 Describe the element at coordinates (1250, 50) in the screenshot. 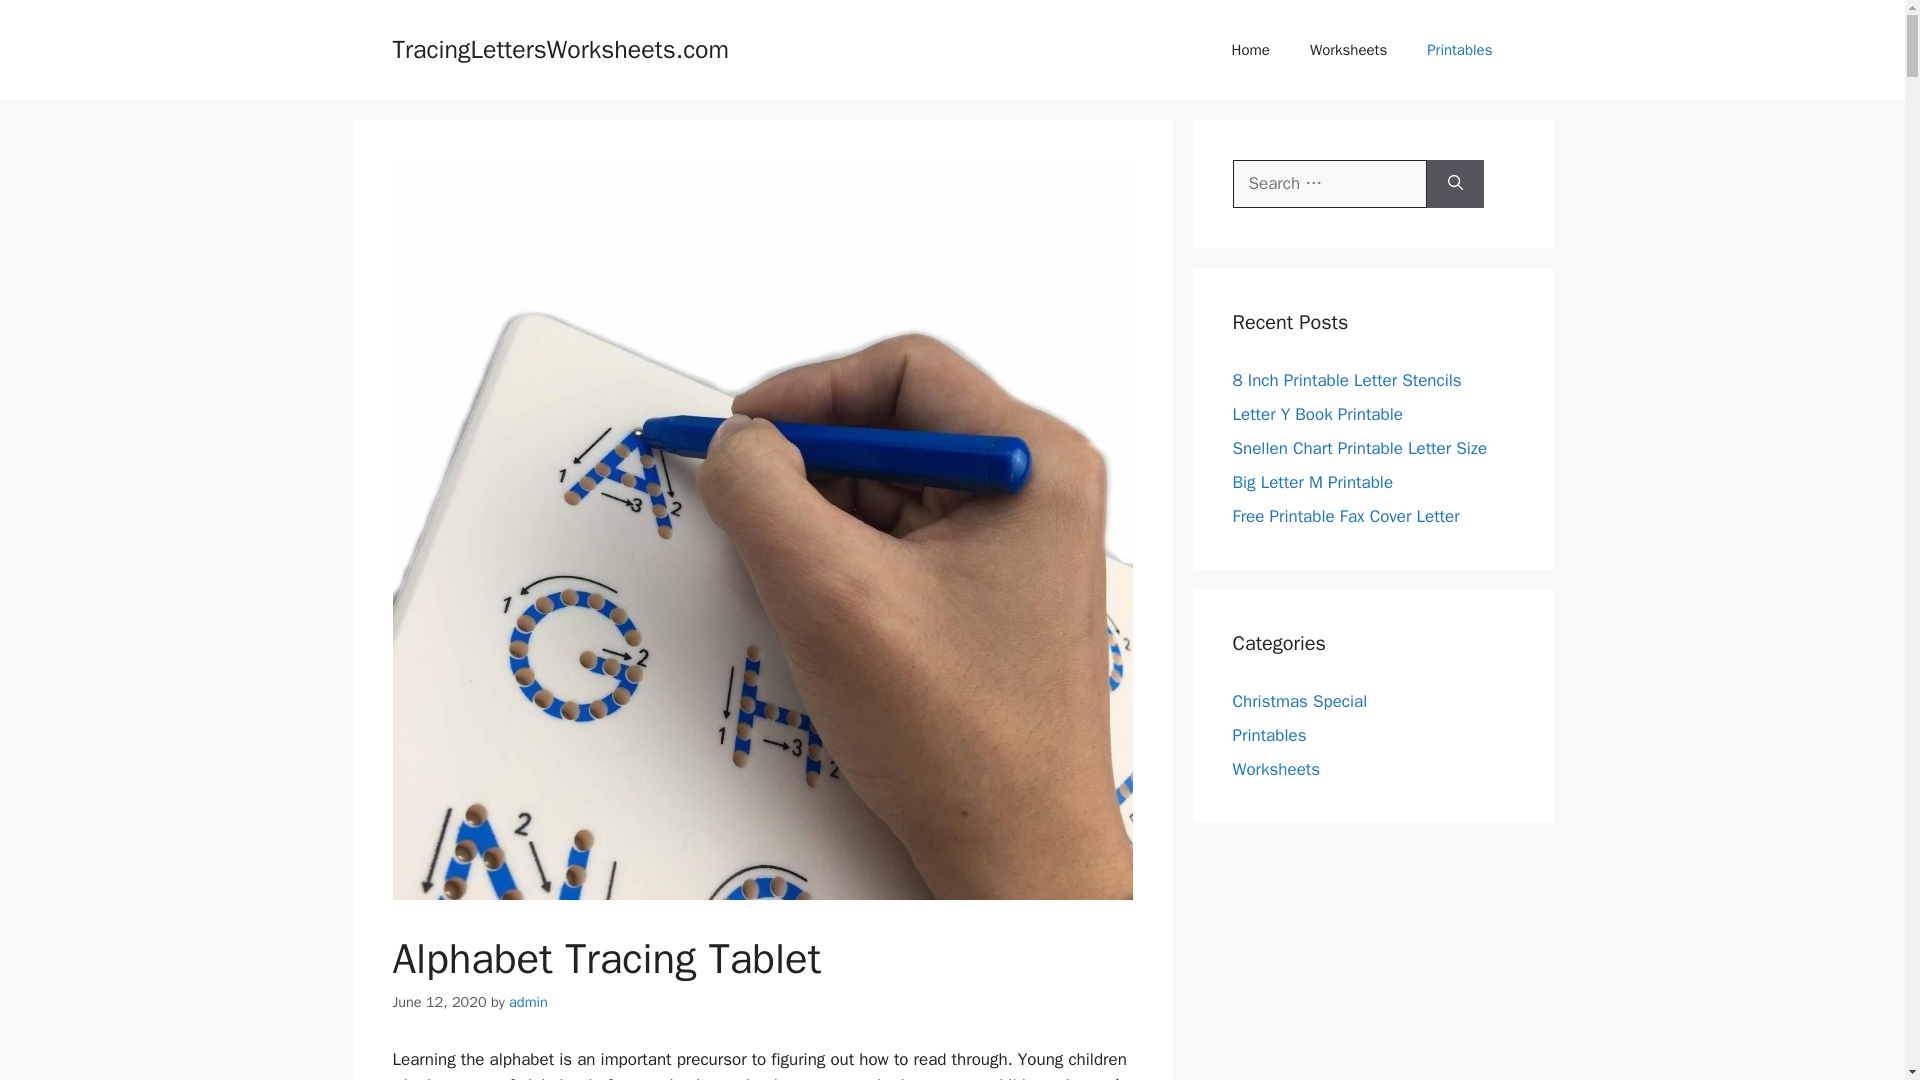

I see `Home` at that location.